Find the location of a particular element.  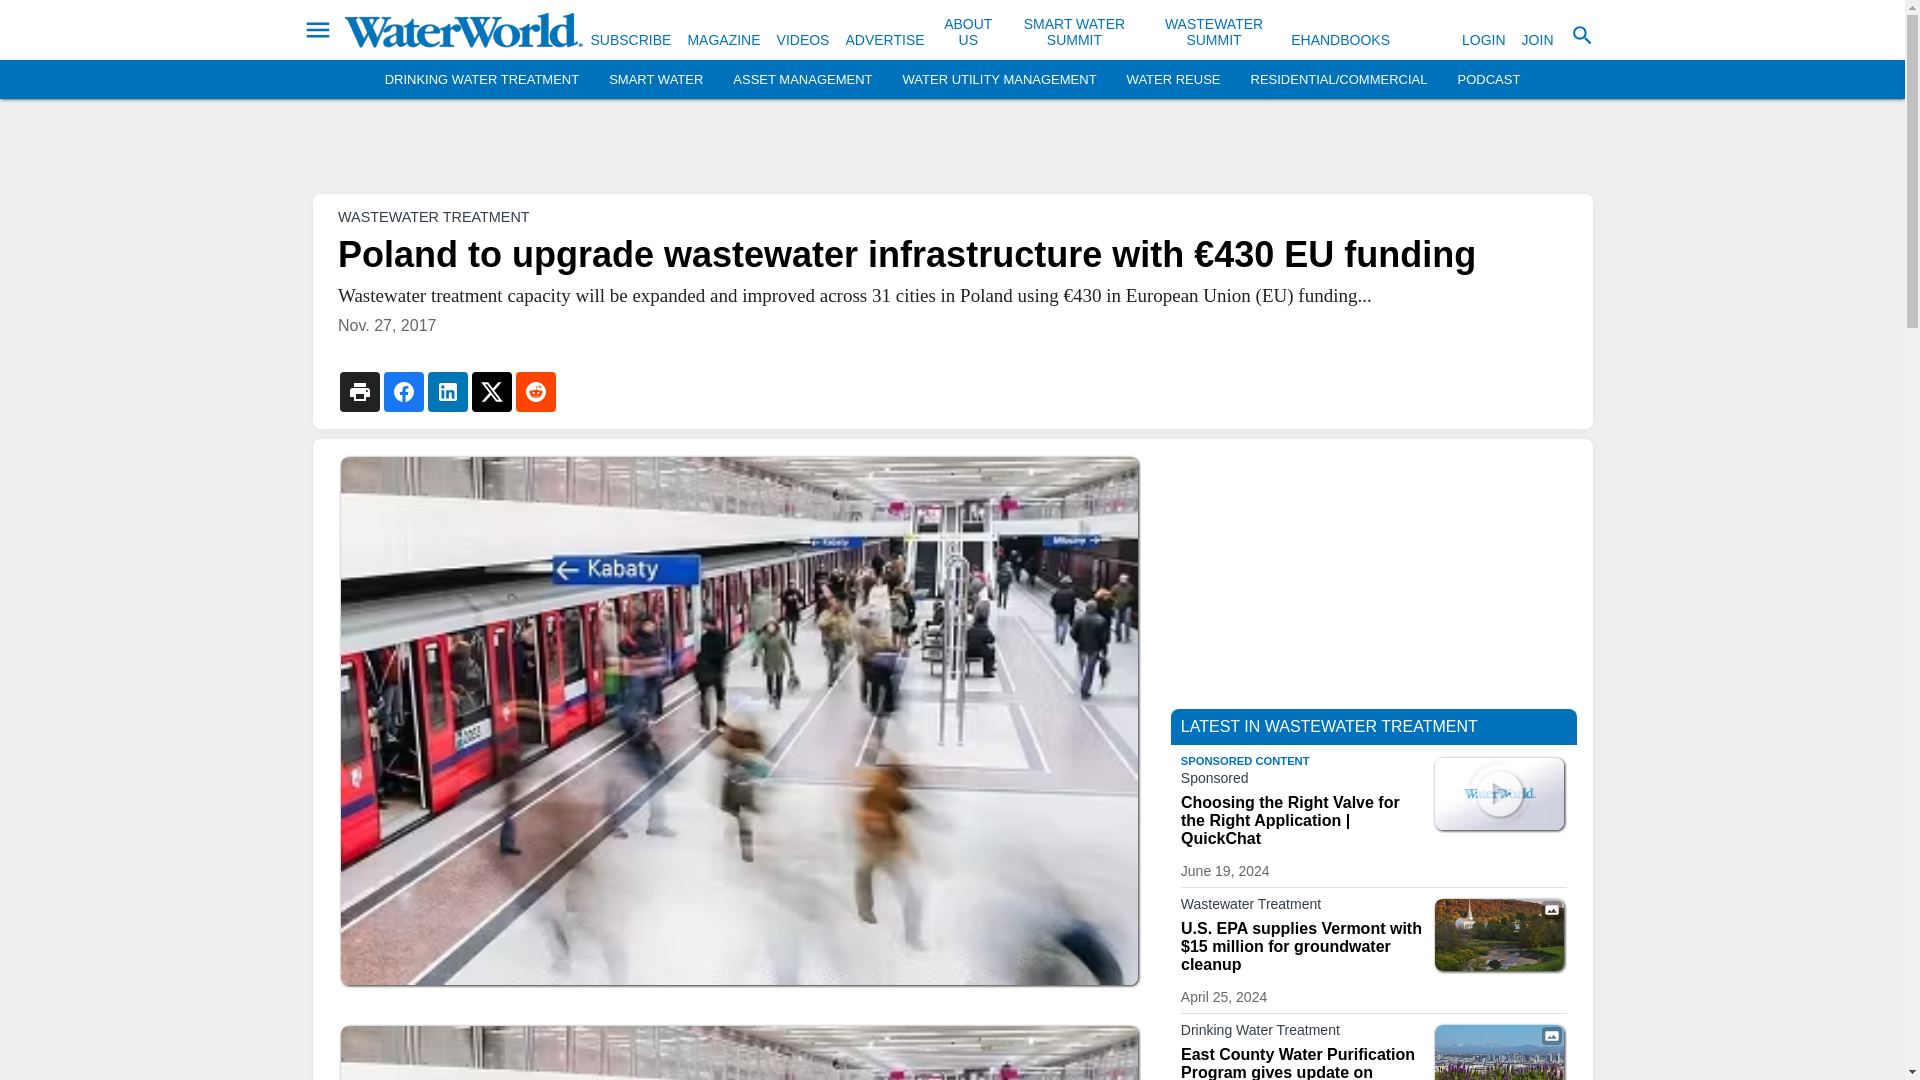

PODCAST is located at coordinates (1488, 80).